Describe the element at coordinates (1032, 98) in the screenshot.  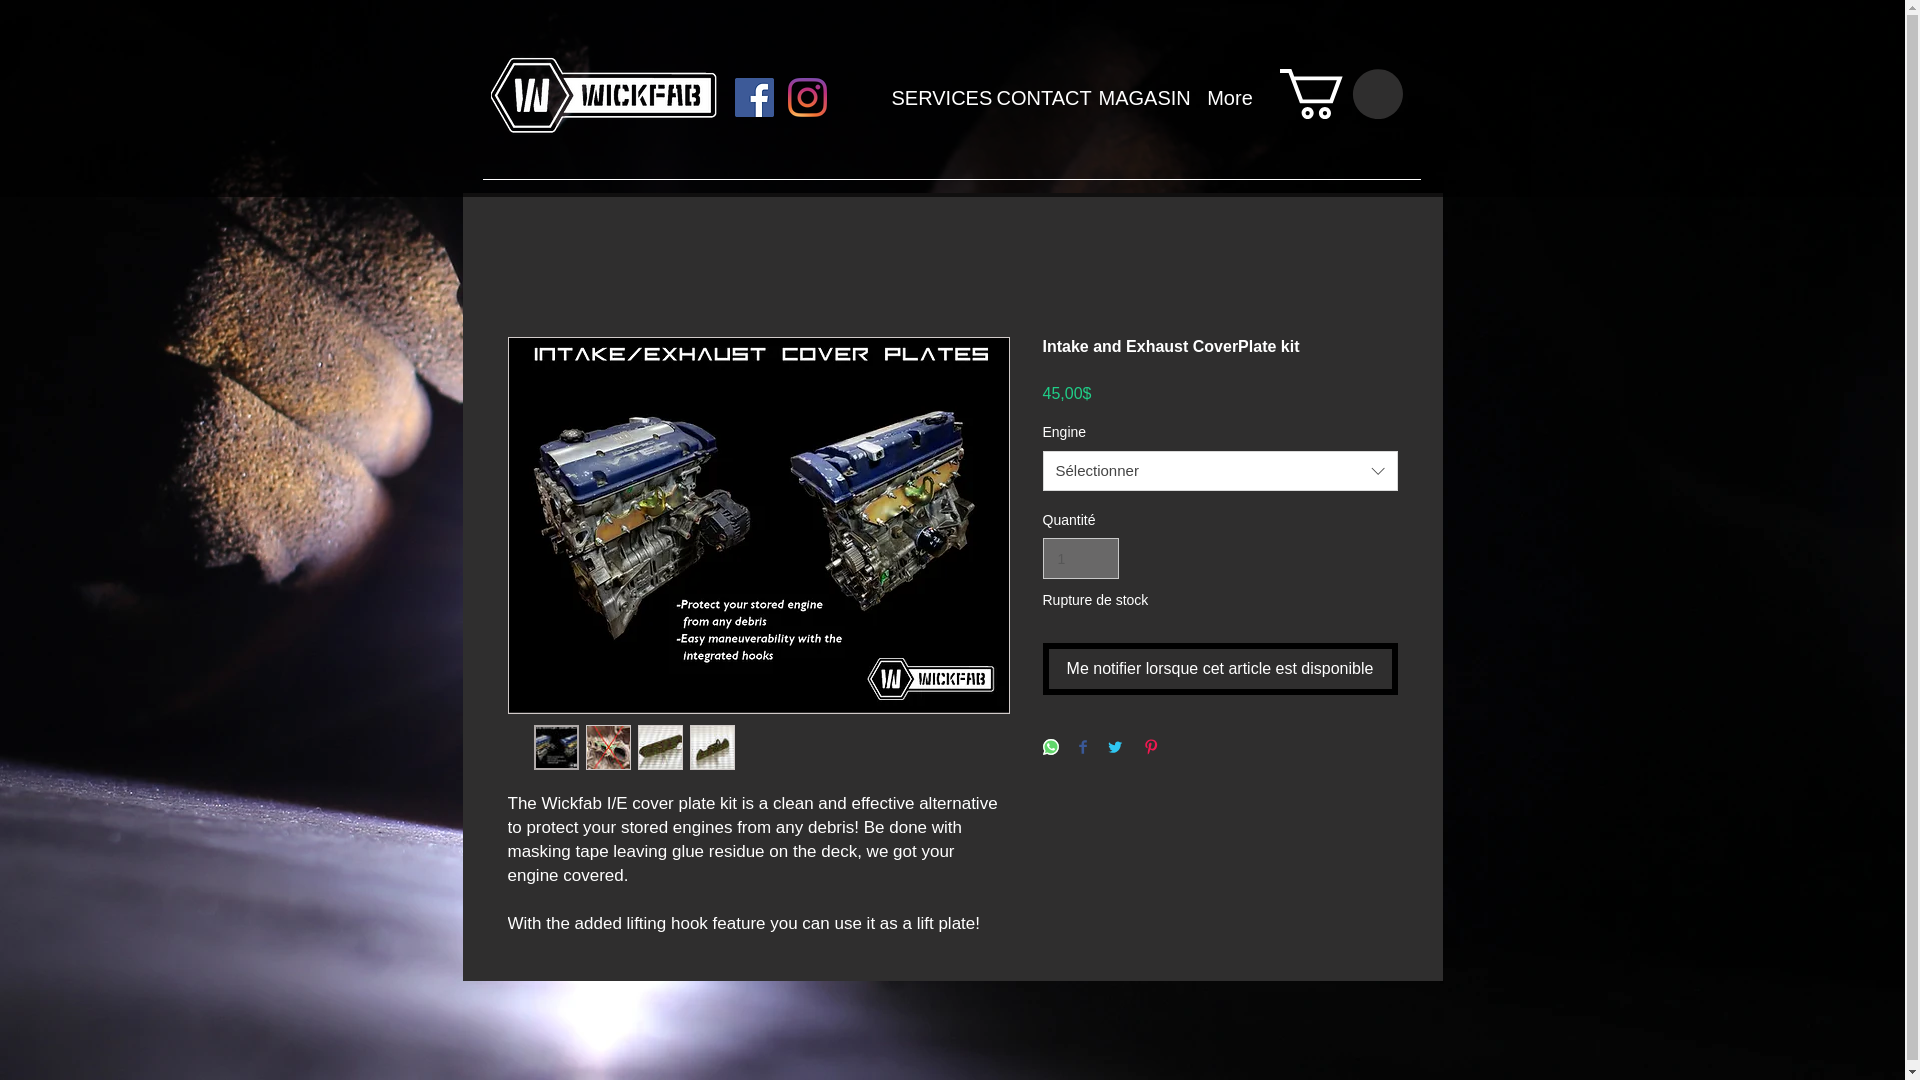
I see `CONTACT` at that location.